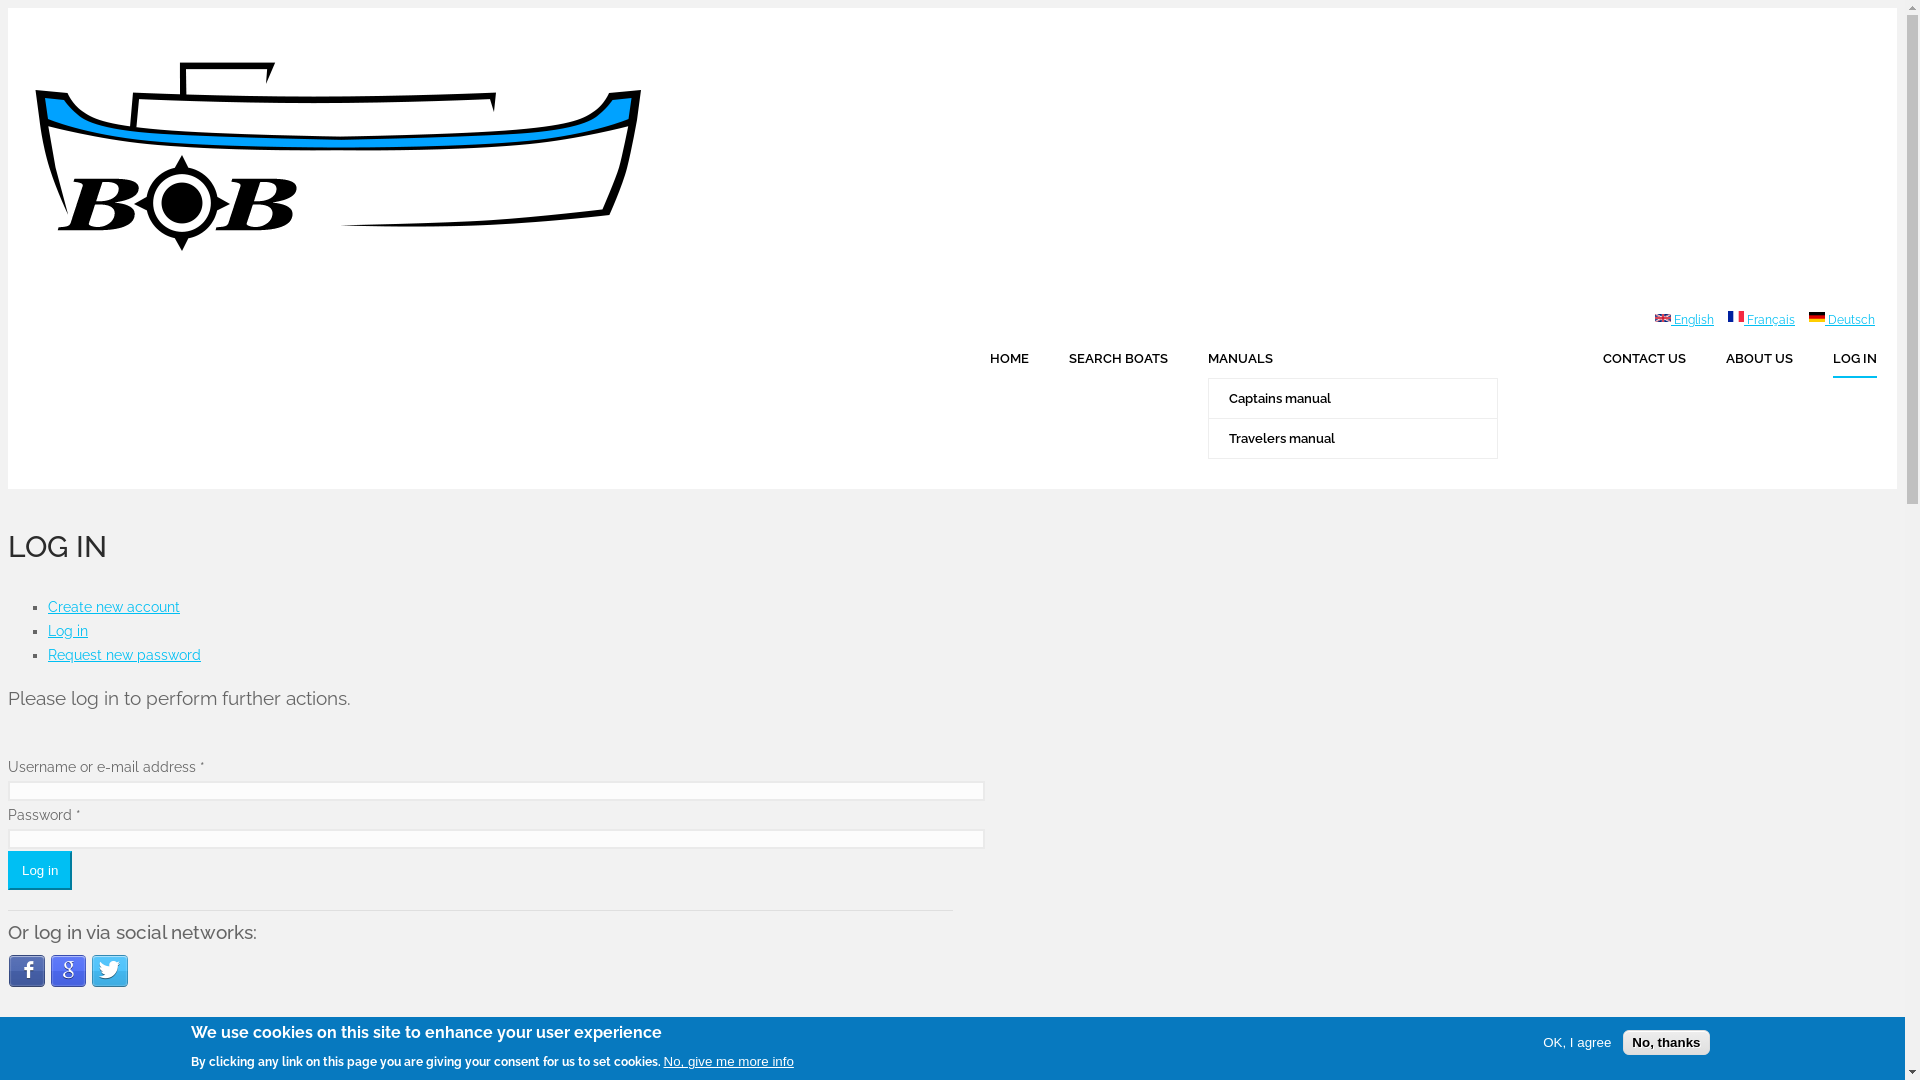 The width and height of the screenshot is (1920, 1080). I want to click on SEARCH BOATS, so click(1118, 358).